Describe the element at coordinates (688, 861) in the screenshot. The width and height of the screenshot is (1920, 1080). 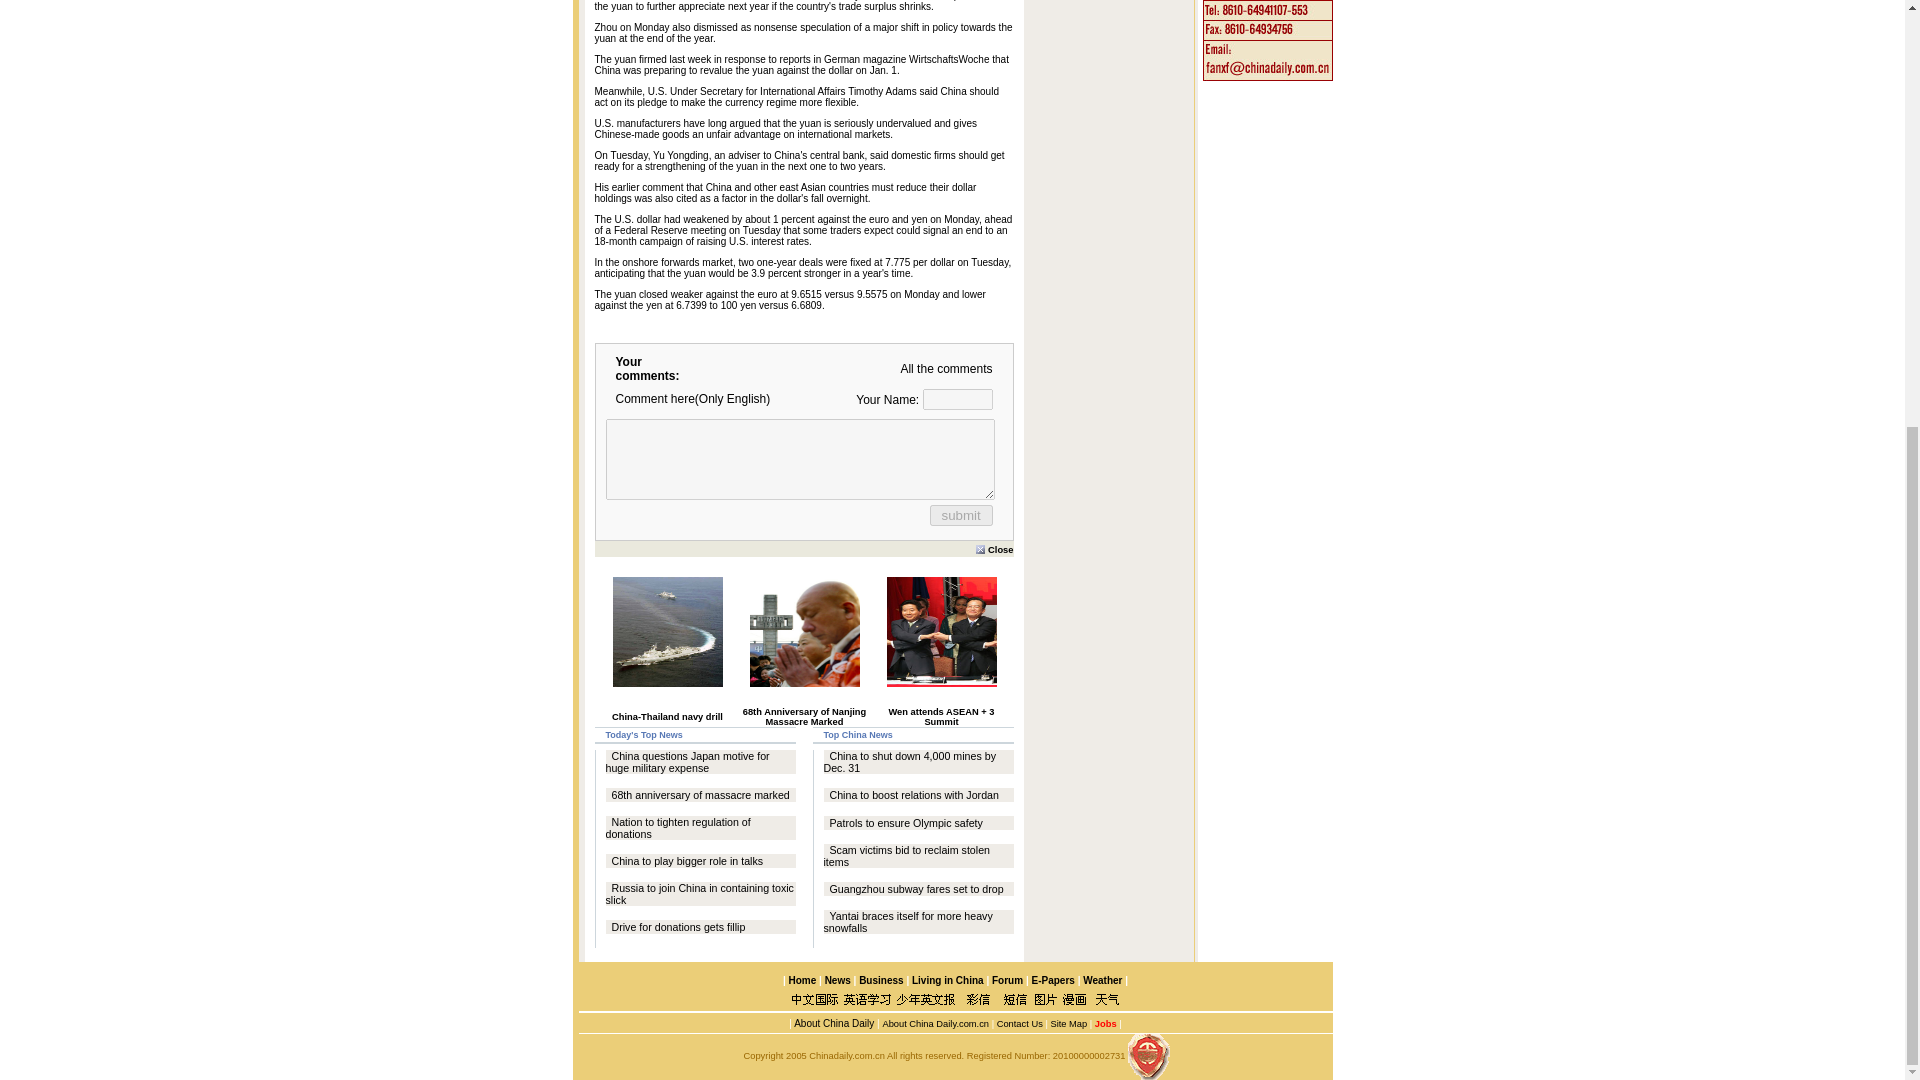
I see `China to play bigger role in talks` at that location.